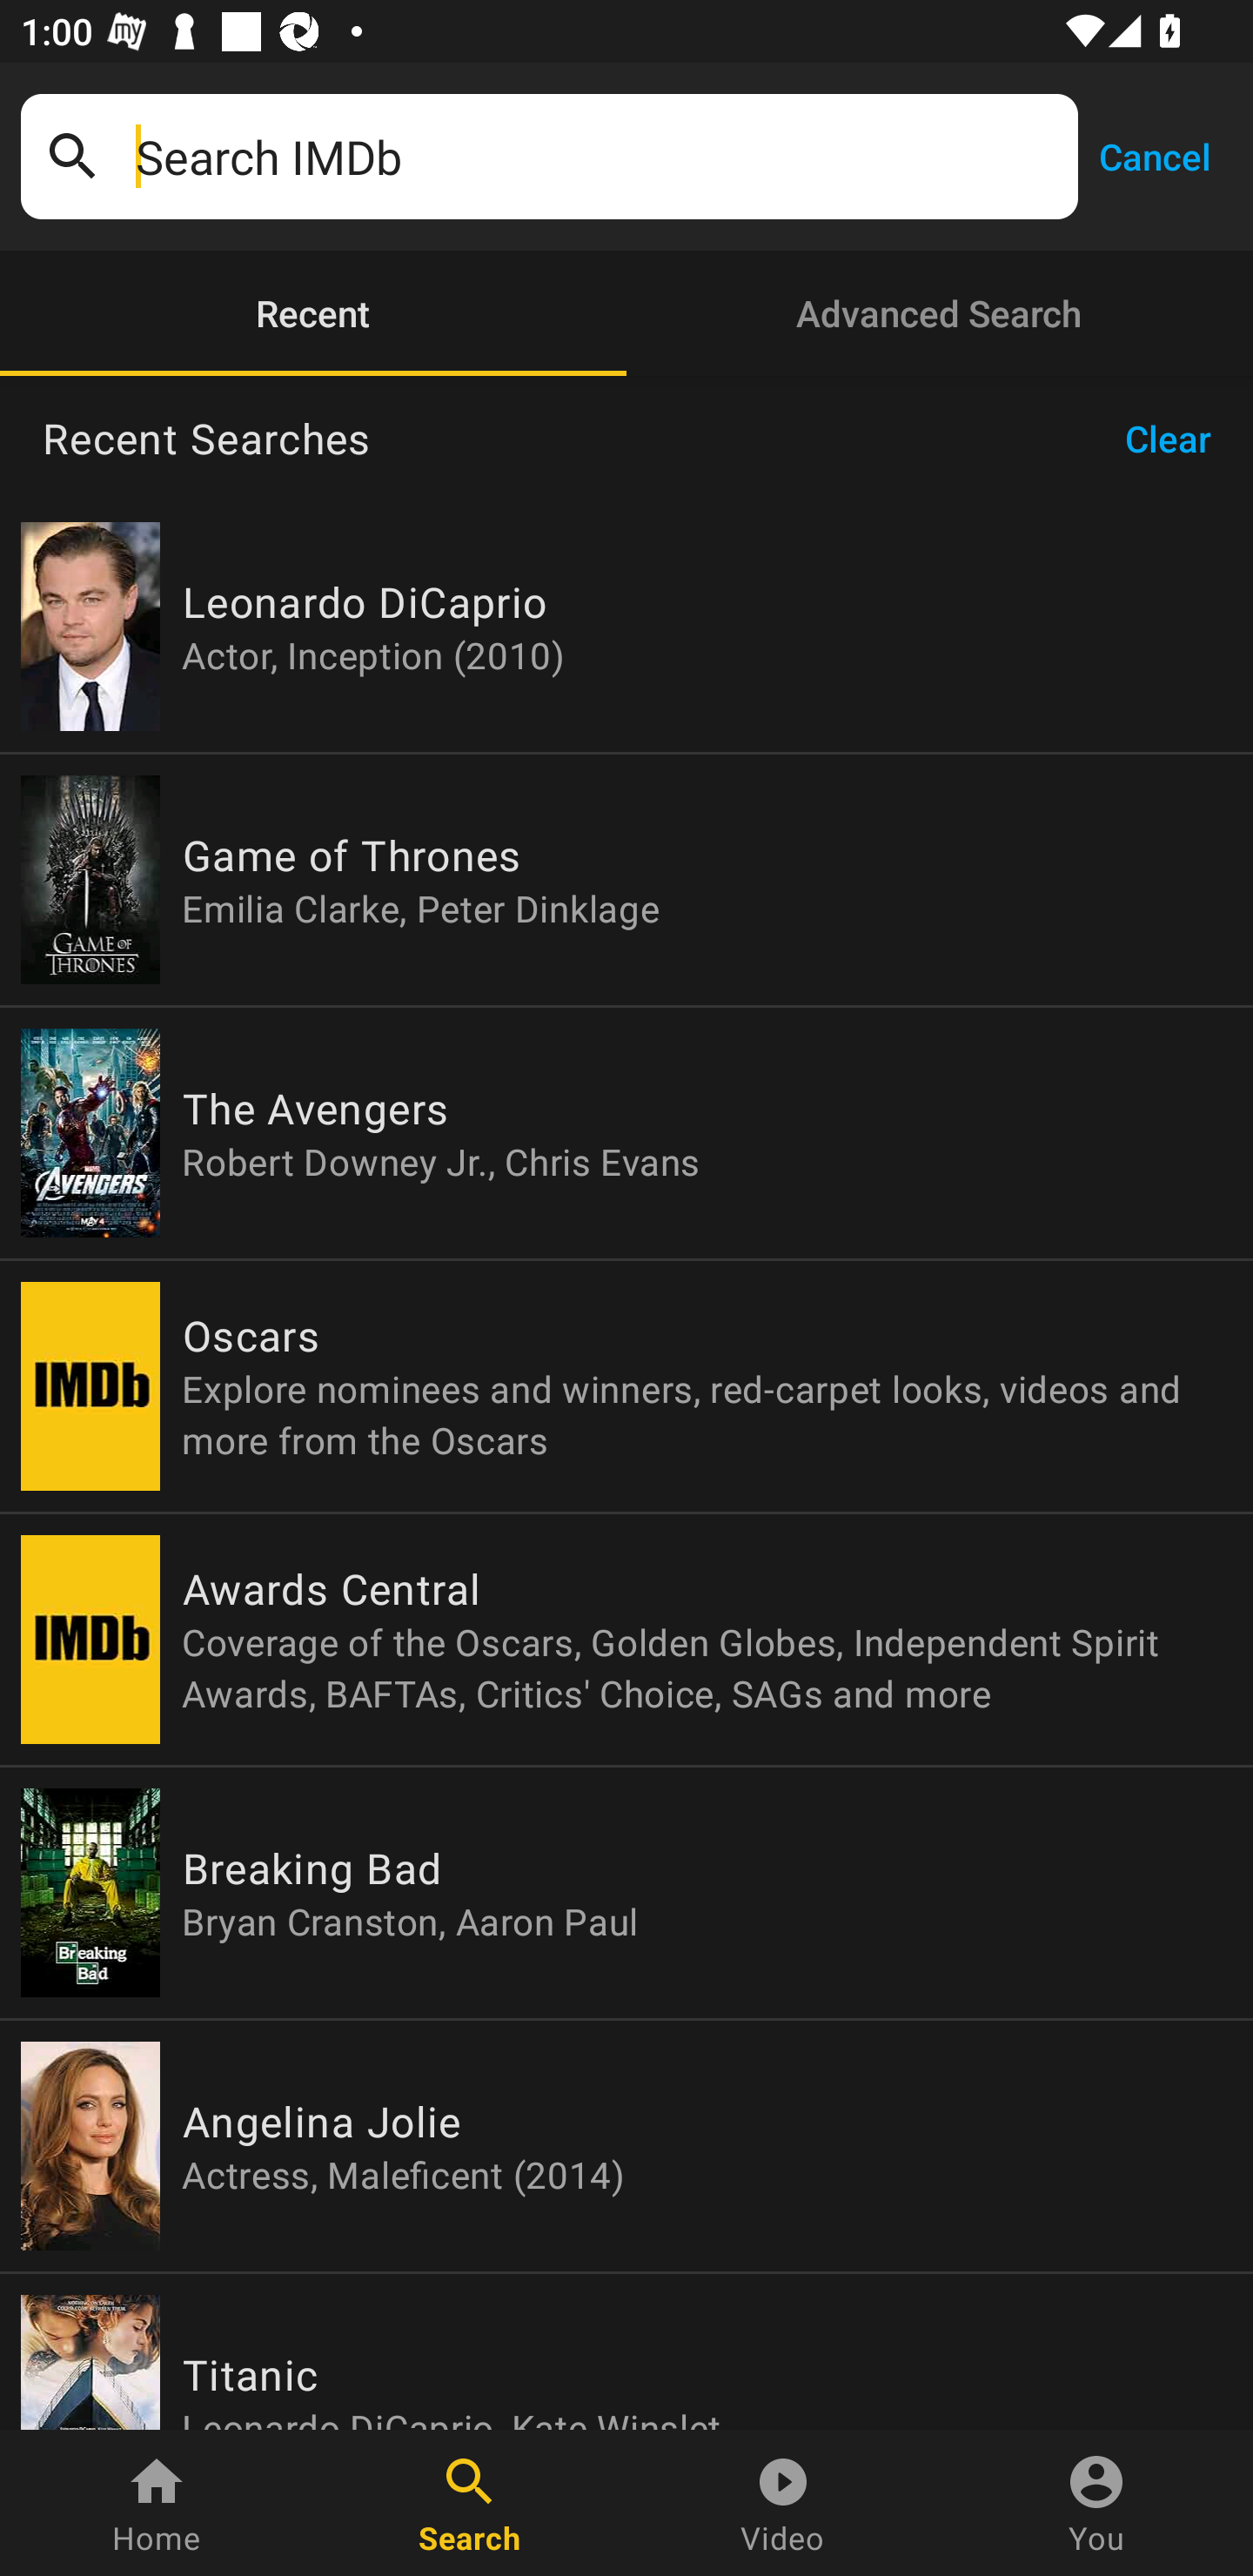 The width and height of the screenshot is (1253, 2576). I want to click on Leonardo DiCaprio Actor, Inception (2010), so click(626, 627).